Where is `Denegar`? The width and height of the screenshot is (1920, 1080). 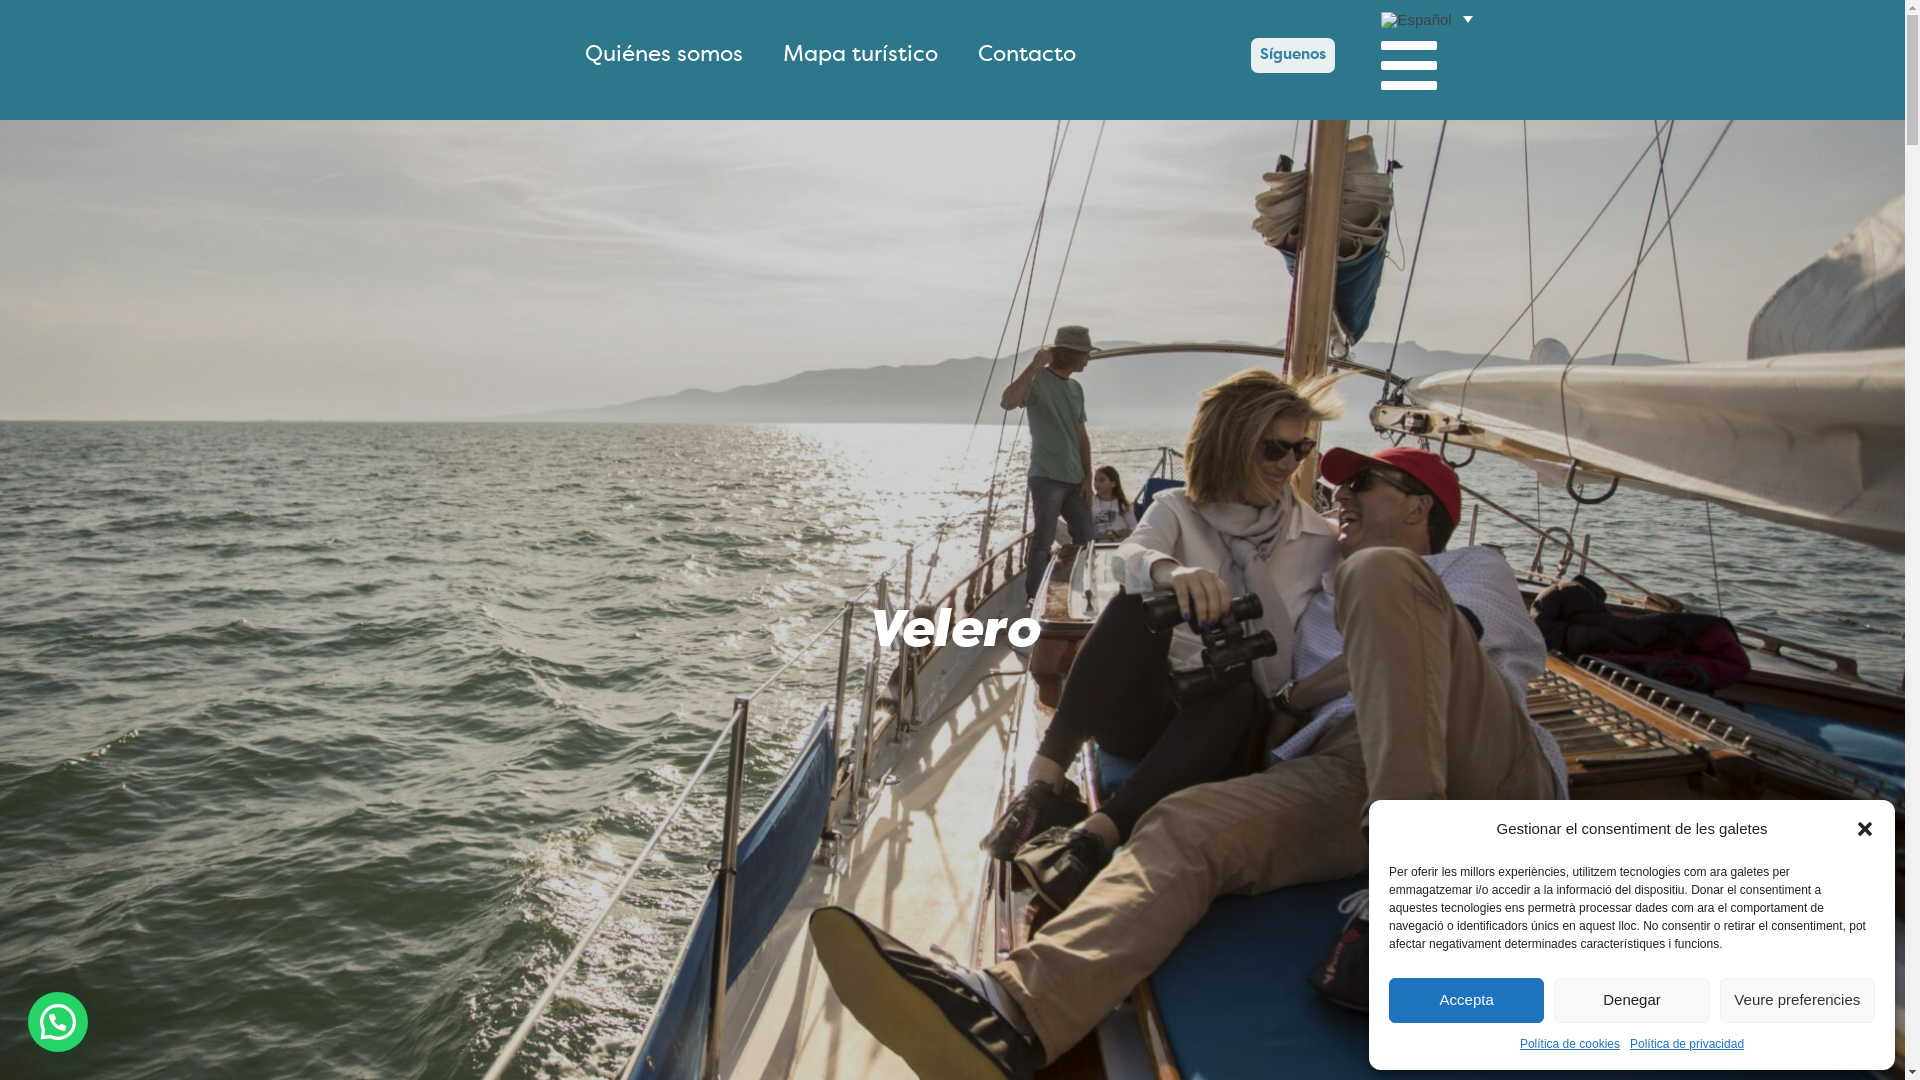 Denegar is located at coordinates (1632, 1000).